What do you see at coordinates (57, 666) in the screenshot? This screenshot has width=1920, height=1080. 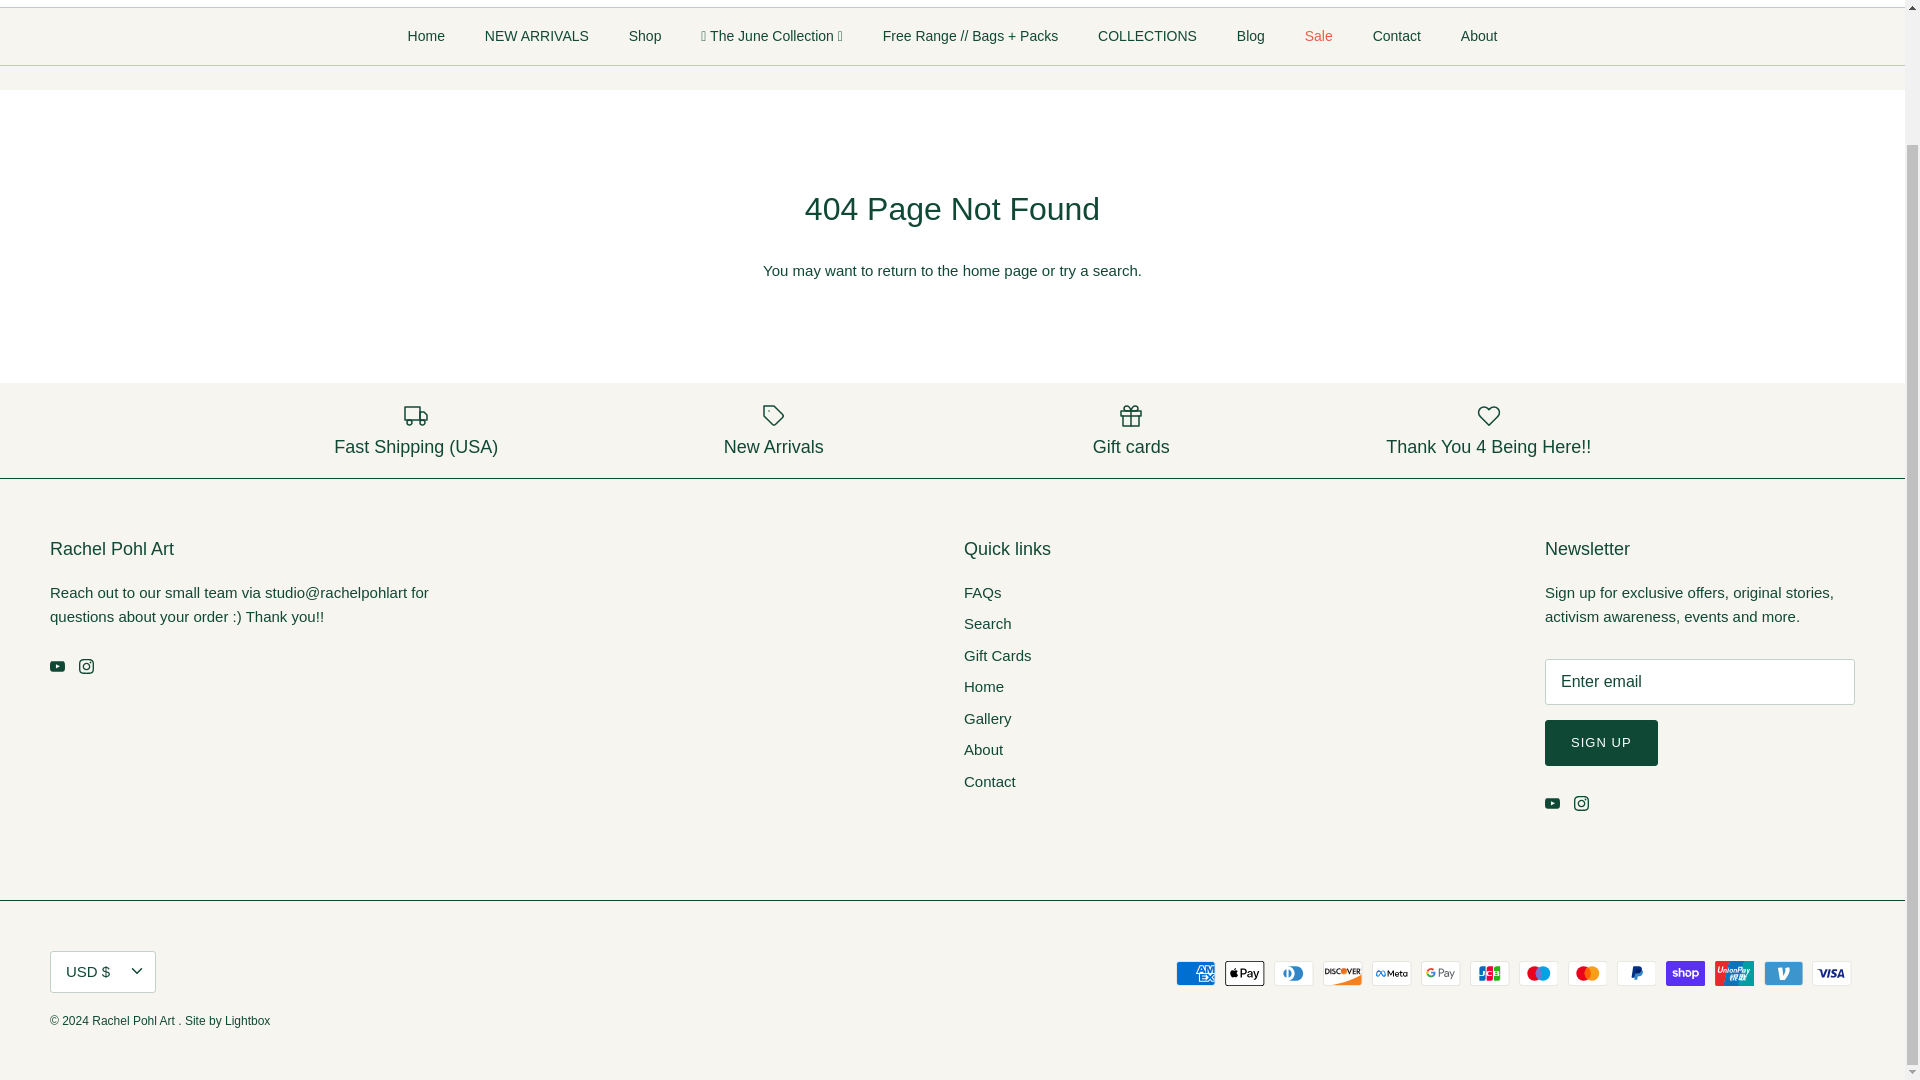 I see `Youtube` at bounding box center [57, 666].